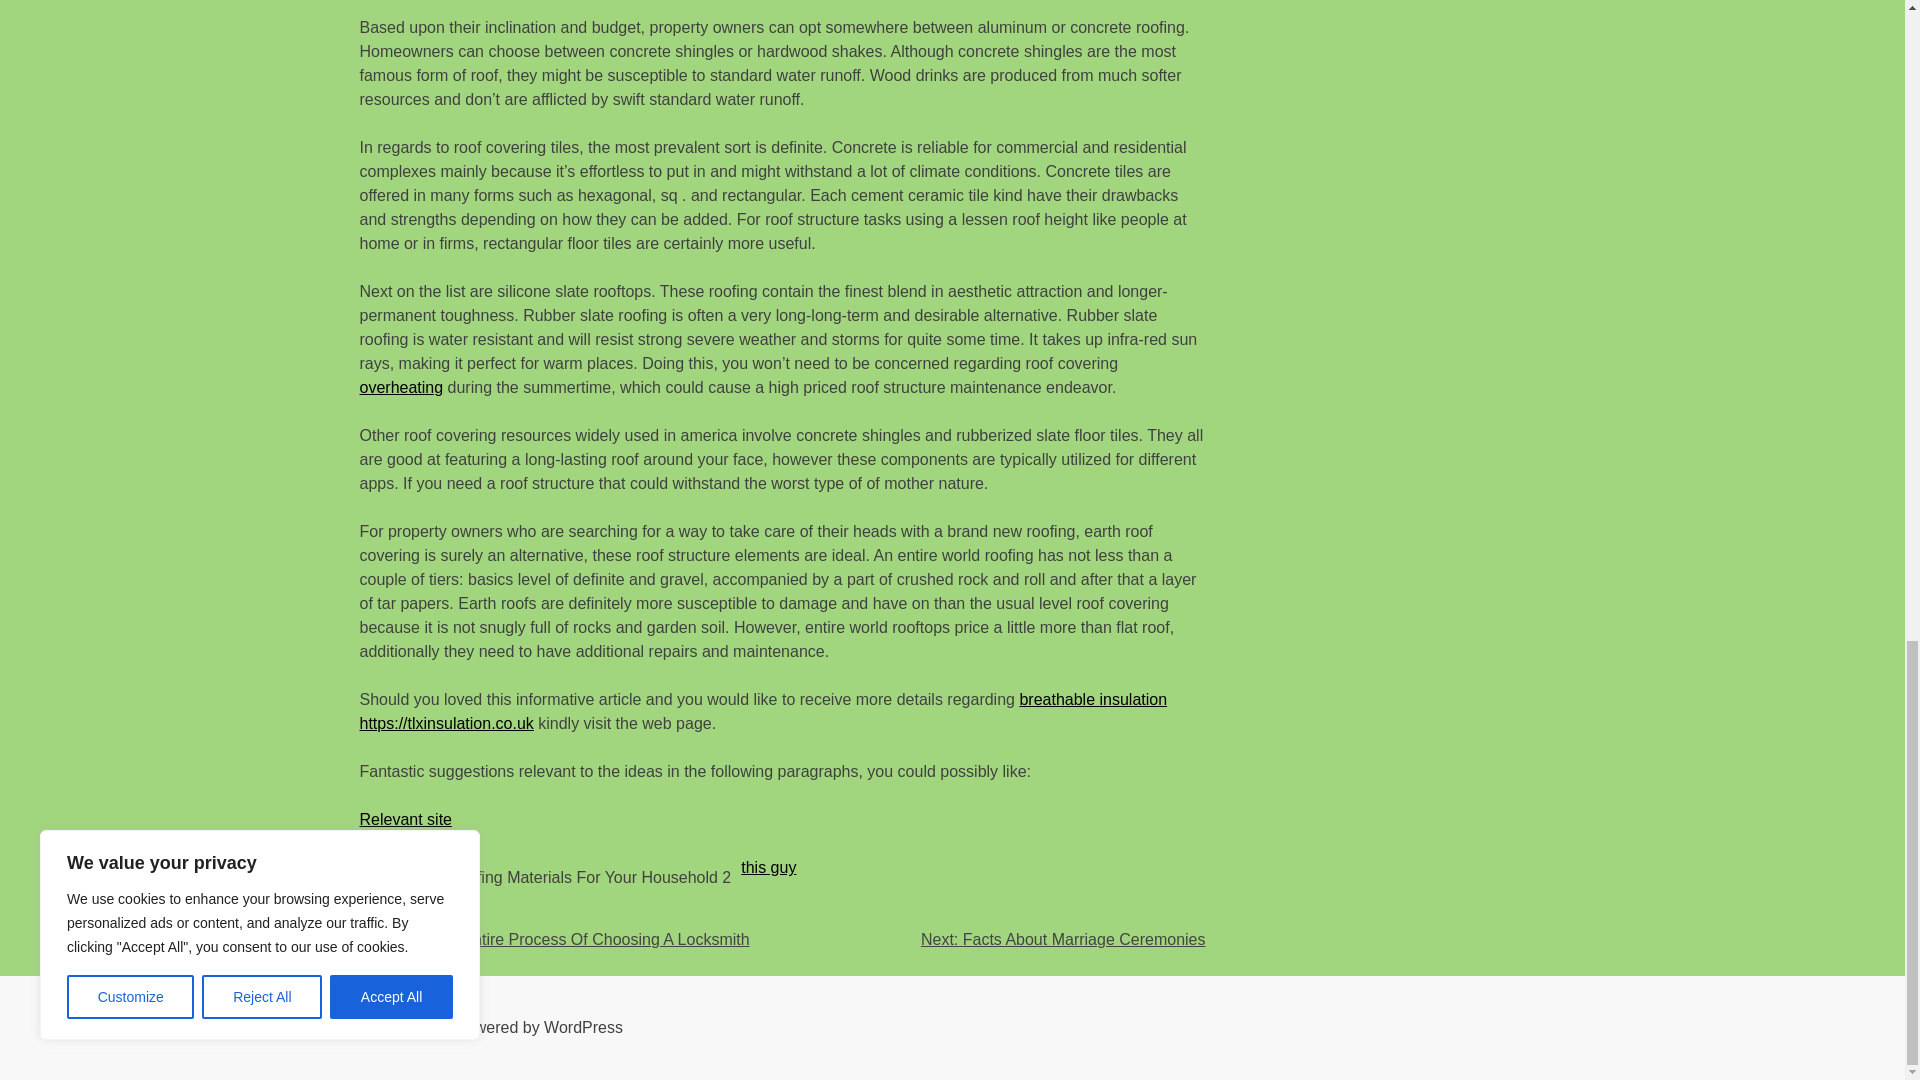 This screenshot has width=1920, height=1080. I want to click on Next: Facts About Marriage Ceremonies, so click(1063, 939).